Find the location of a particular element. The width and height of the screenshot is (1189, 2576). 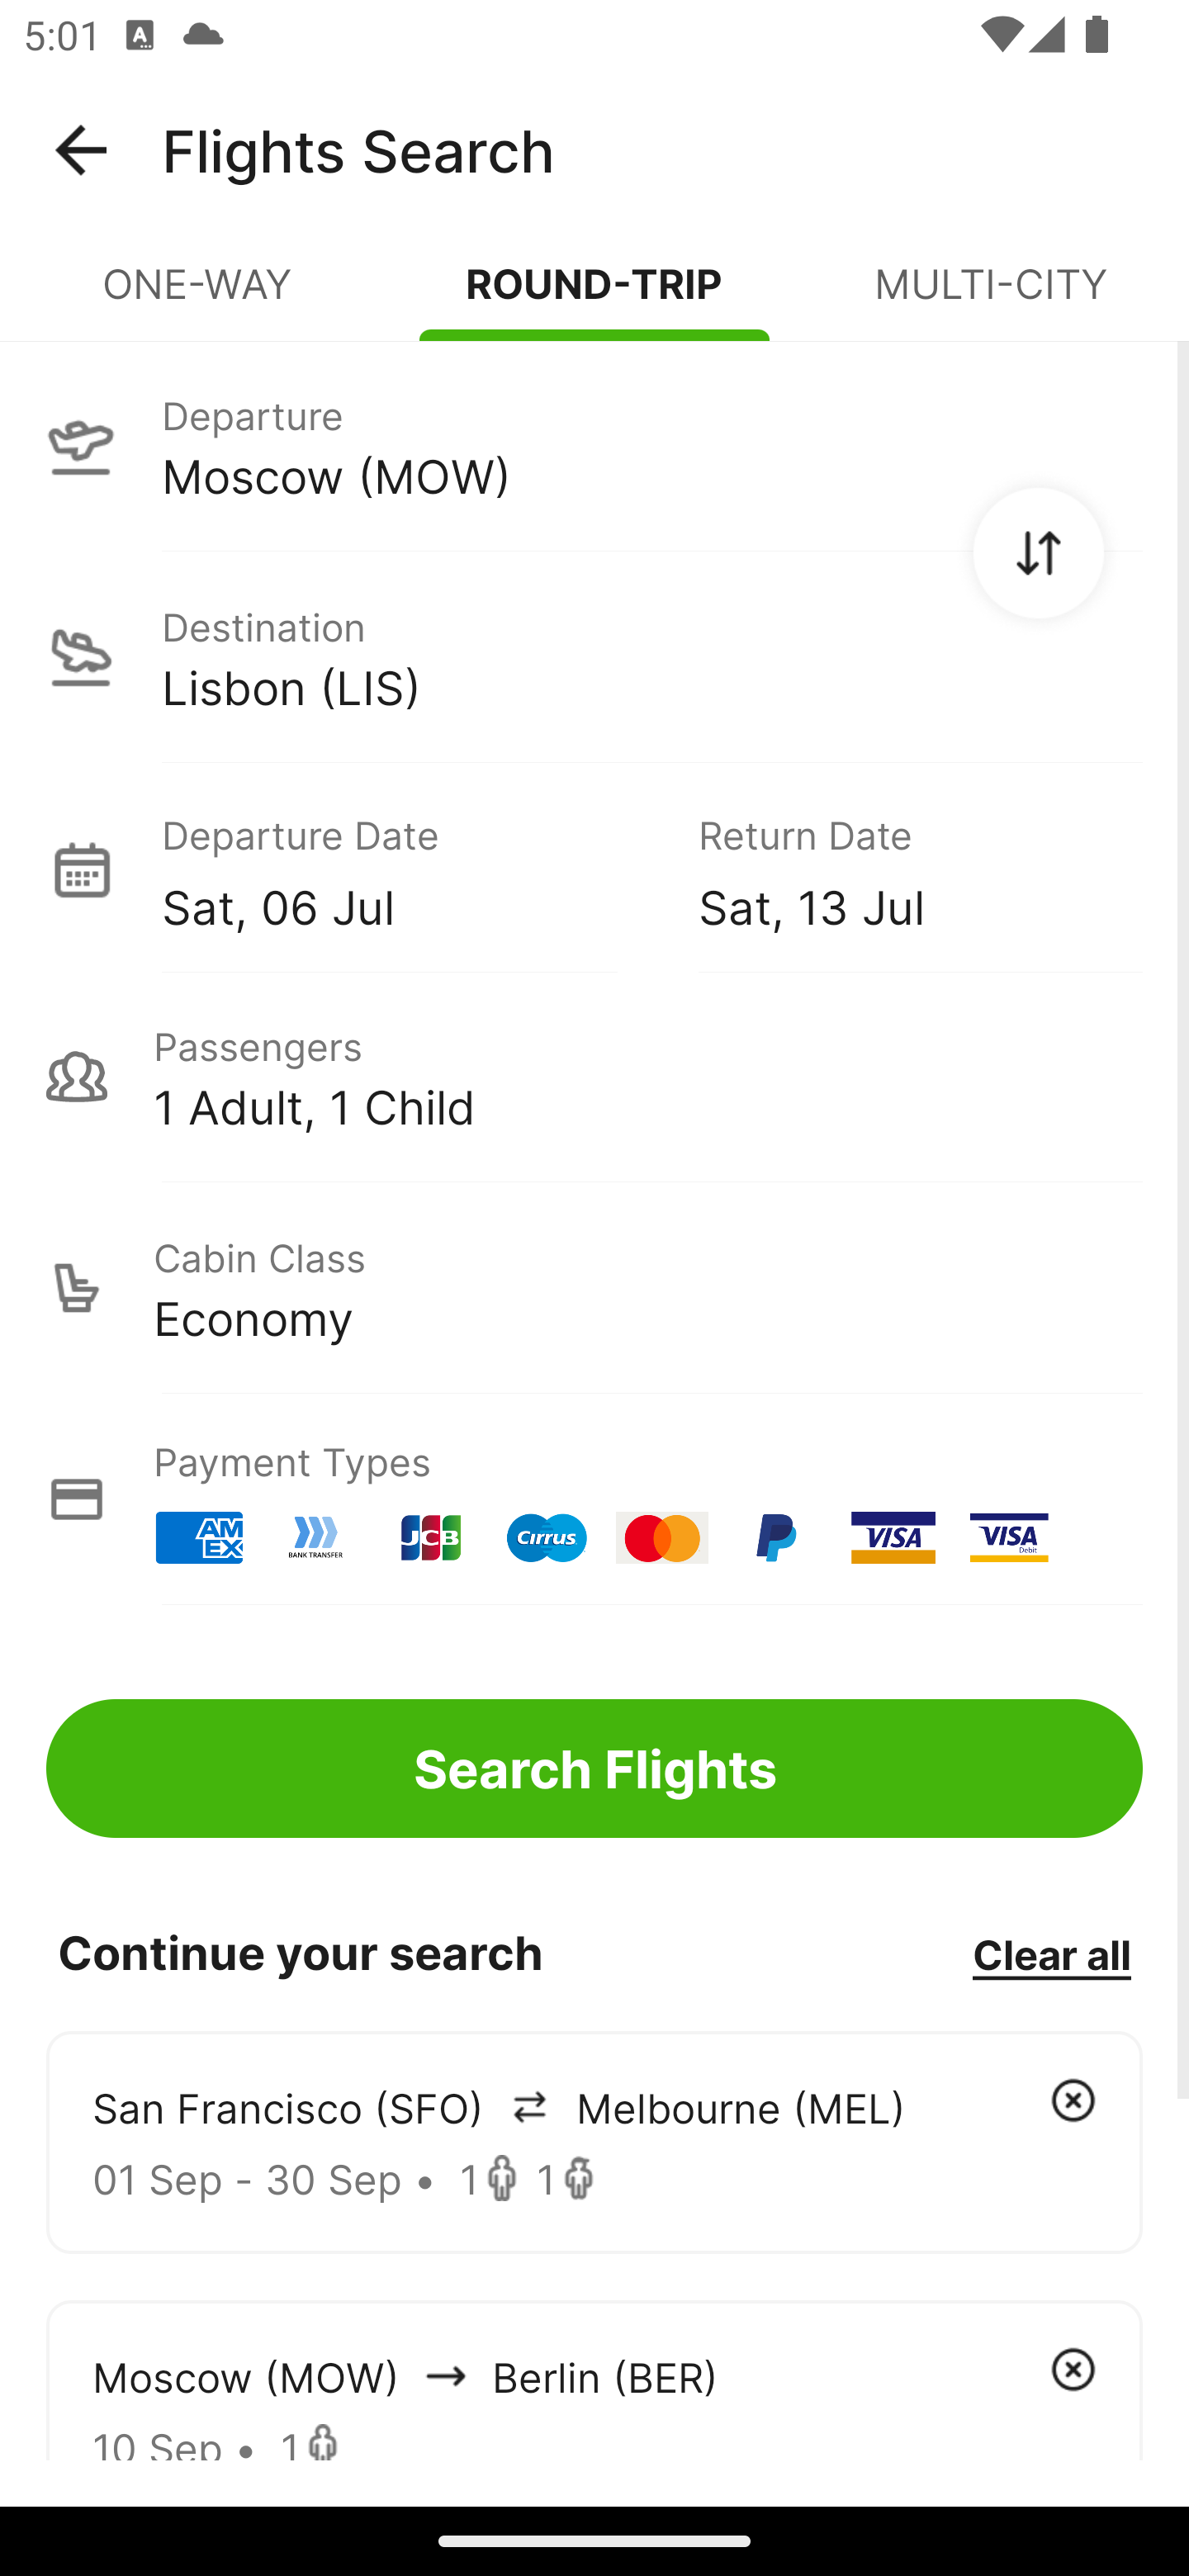

Moscow (MOW)  arrowIcon  Berlin (BER) 10 Sep •  1  is located at coordinates (594, 2379).